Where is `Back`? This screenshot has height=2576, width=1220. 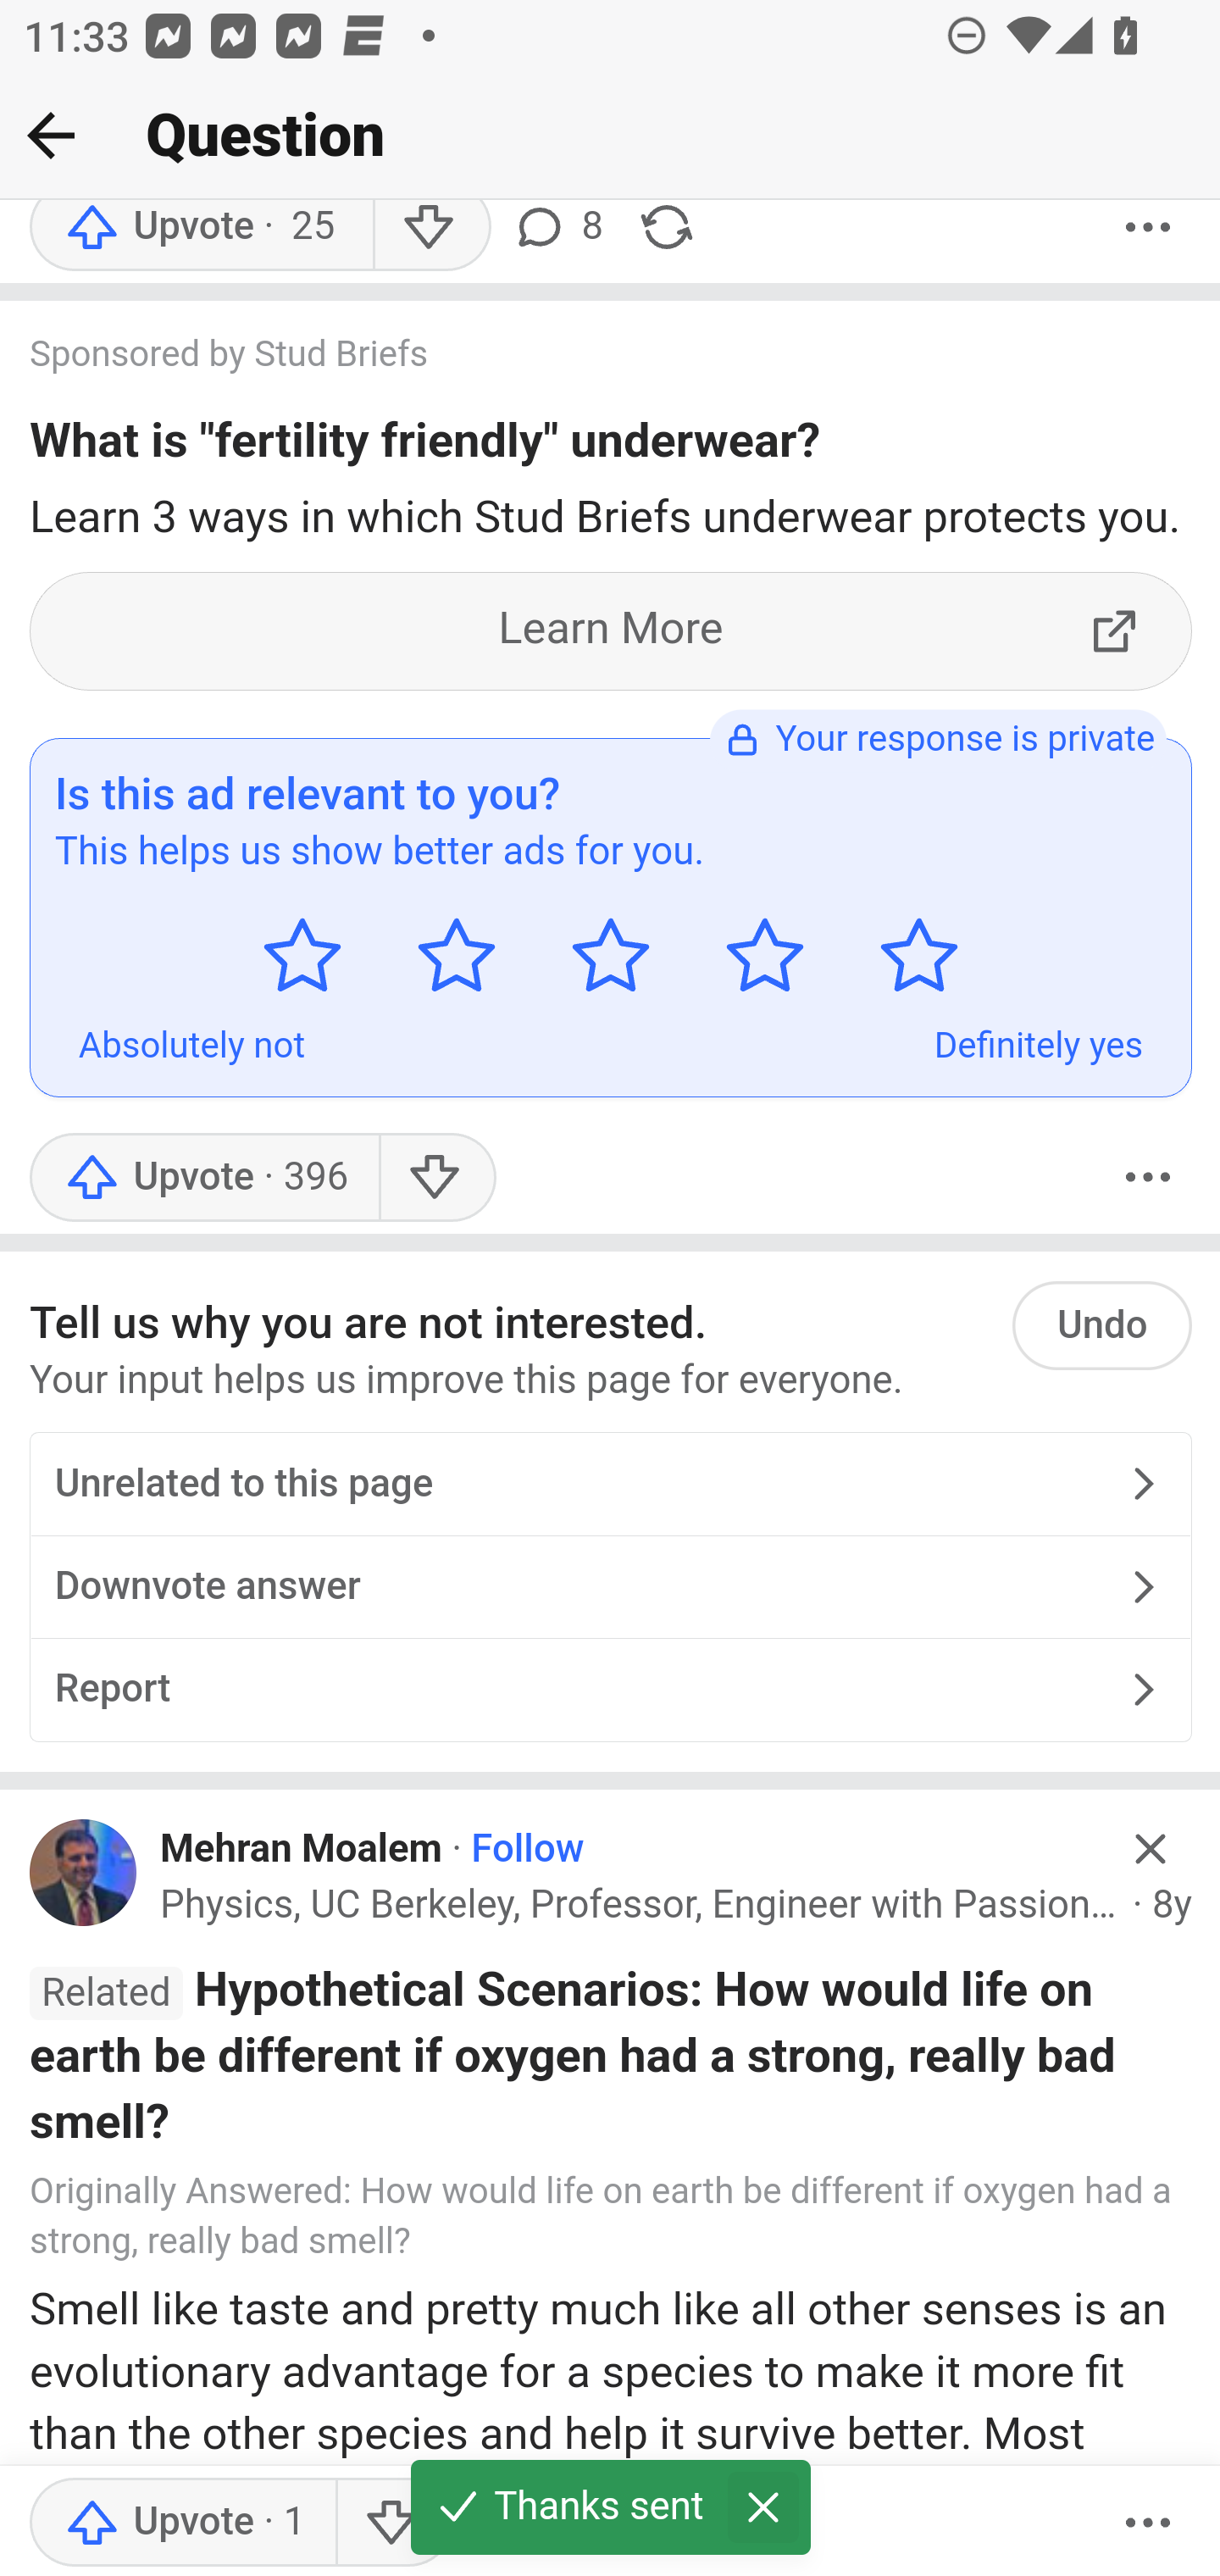
Back is located at coordinates (51, 135).